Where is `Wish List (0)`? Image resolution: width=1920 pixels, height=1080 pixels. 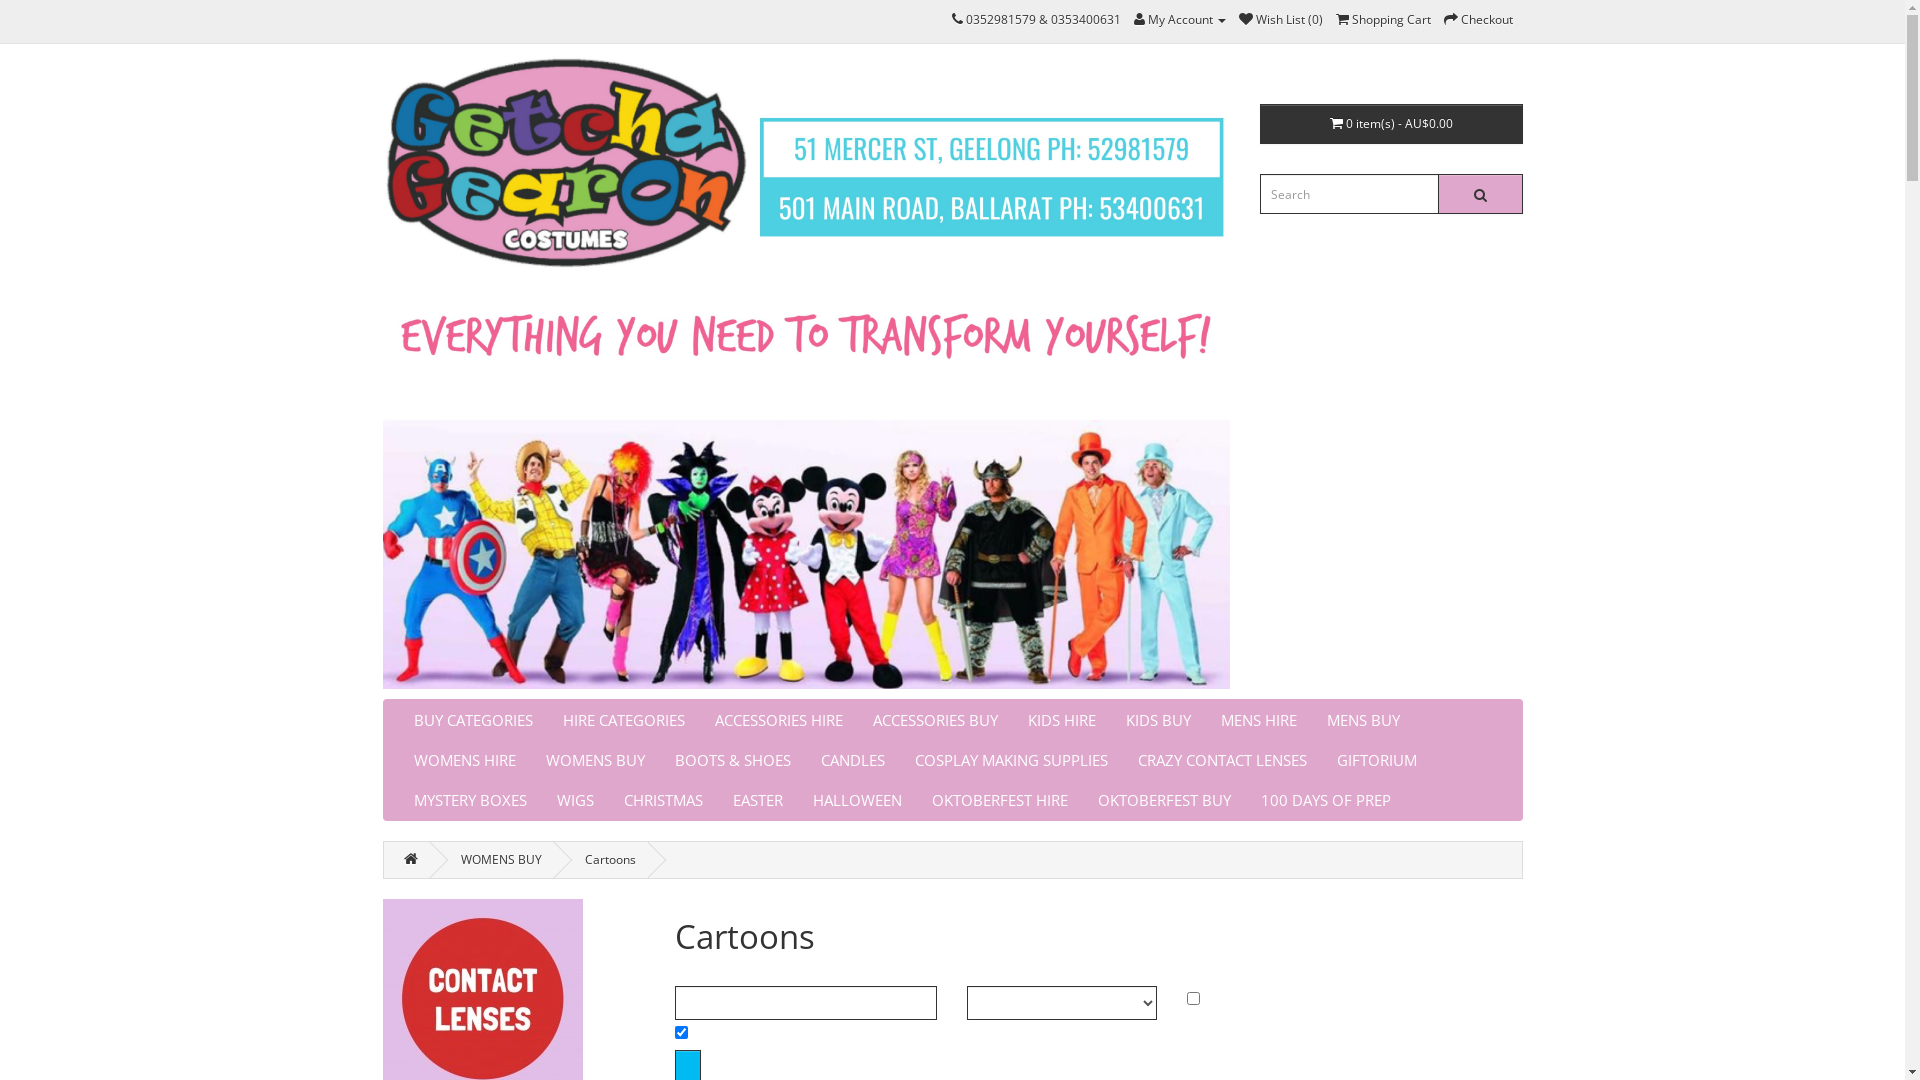
Wish List (0) is located at coordinates (1280, 20).